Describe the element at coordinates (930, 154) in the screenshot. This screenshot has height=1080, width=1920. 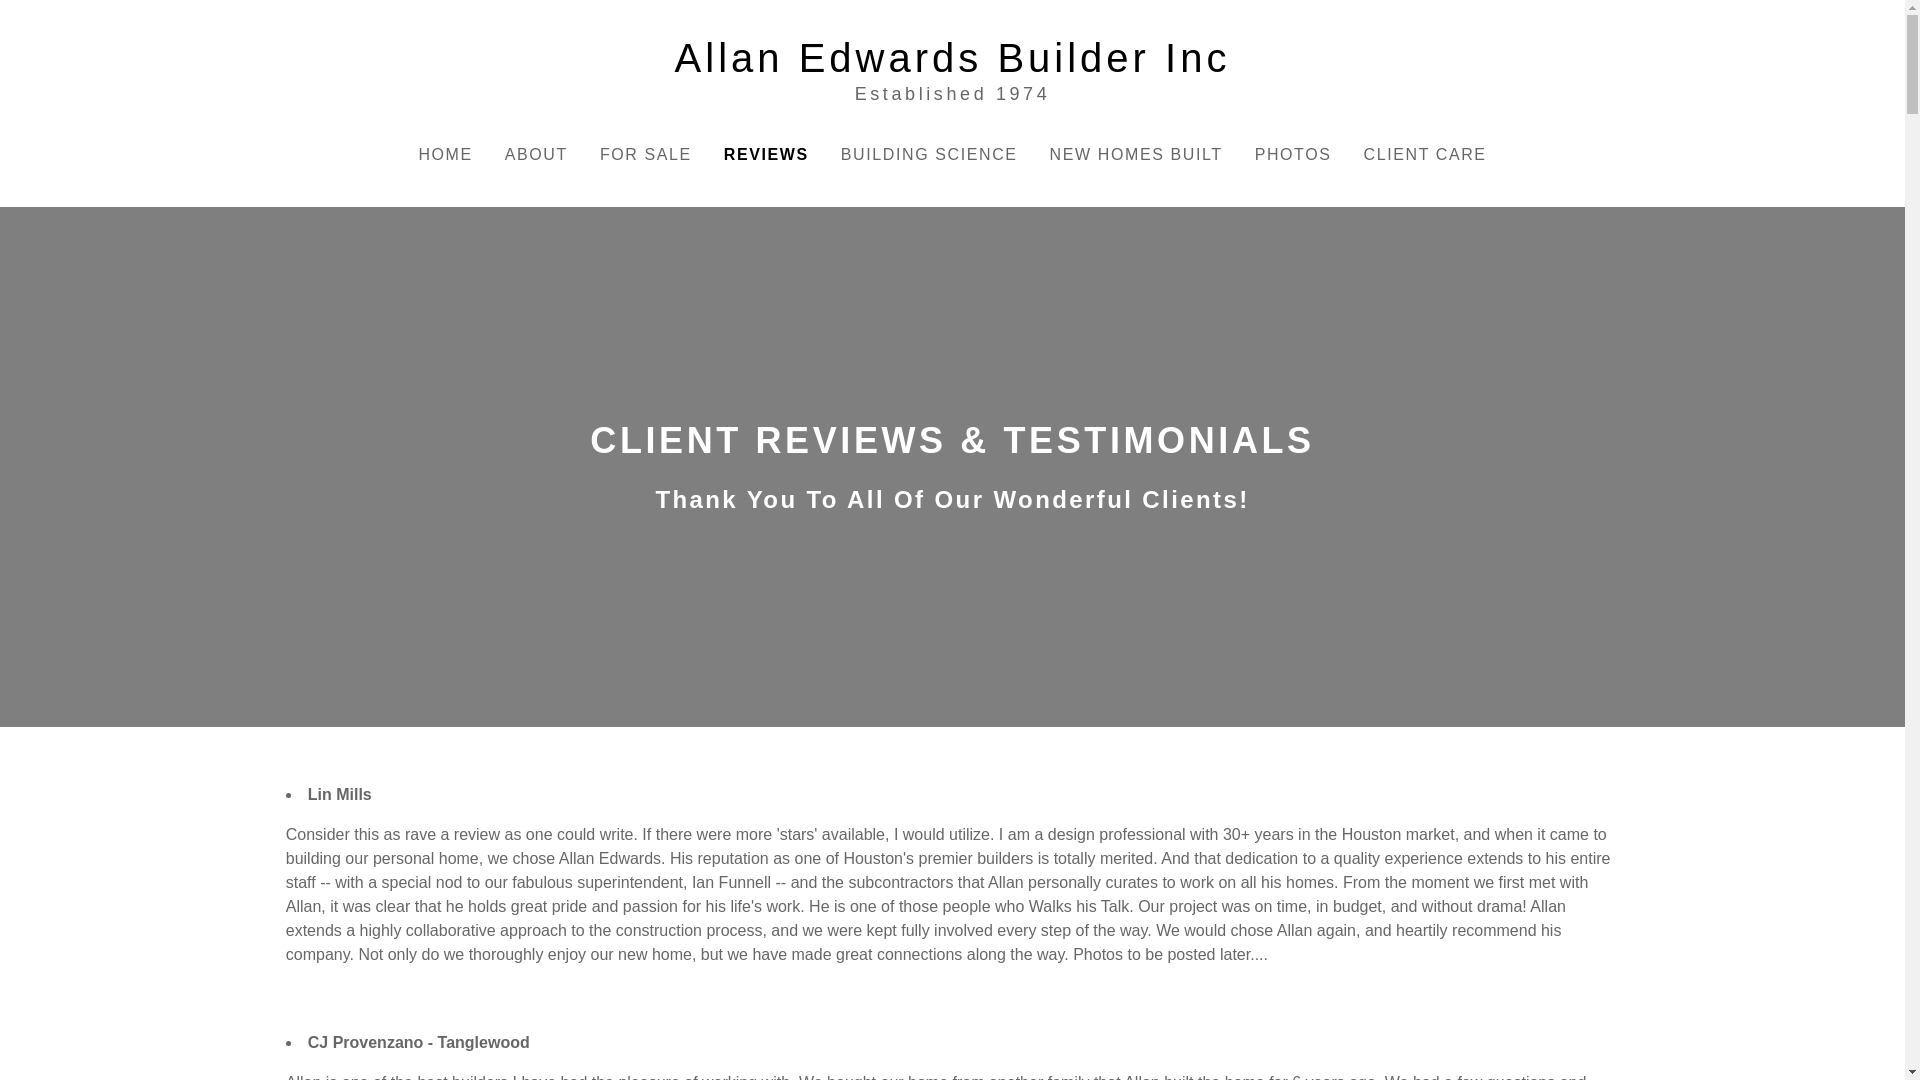
I see `BUILDING SCIENCE` at that location.